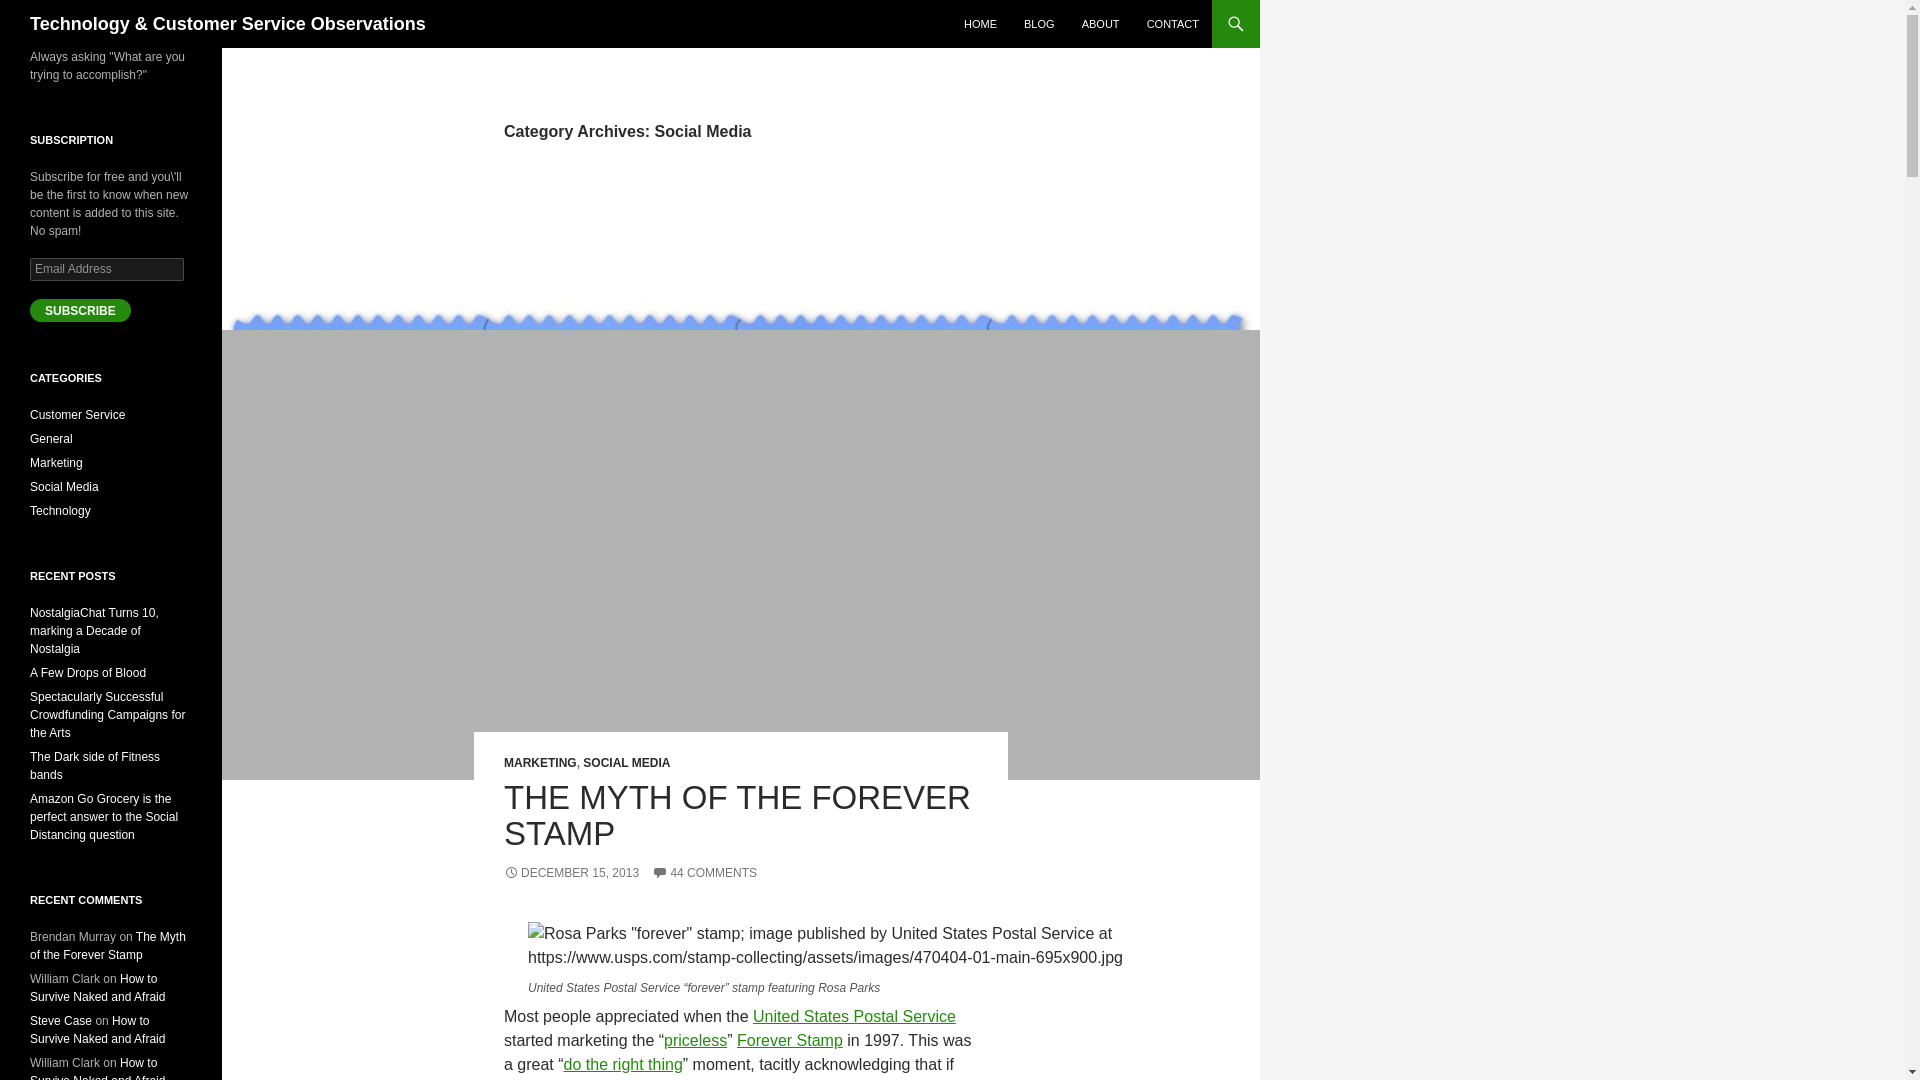 Image resolution: width=1920 pixels, height=1080 pixels. Describe the element at coordinates (1039, 24) in the screenshot. I see `BLOG` at that location.